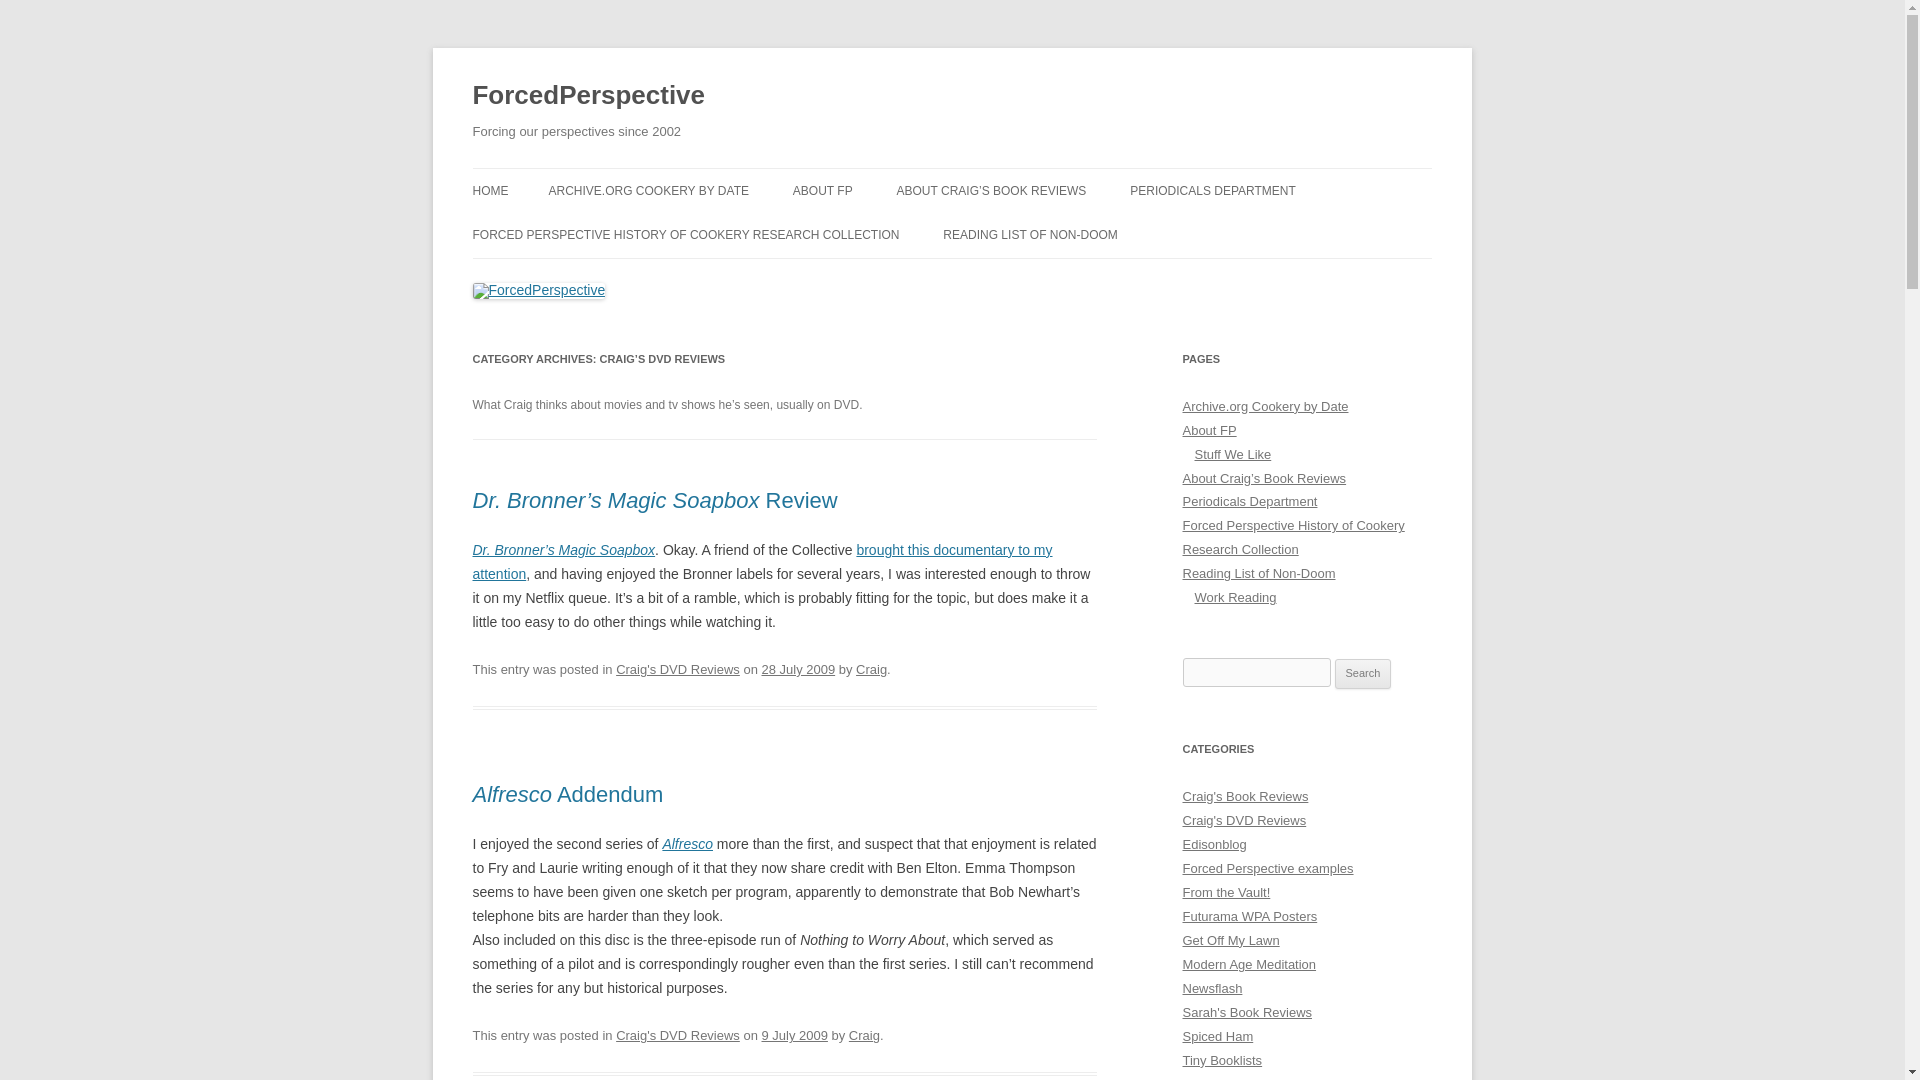 This screenshot has width=1920, height=1080. What do you see at coordinates (798, 670) in the screenshot?
I see `9:18 pm` at bounding box center [798, 670].